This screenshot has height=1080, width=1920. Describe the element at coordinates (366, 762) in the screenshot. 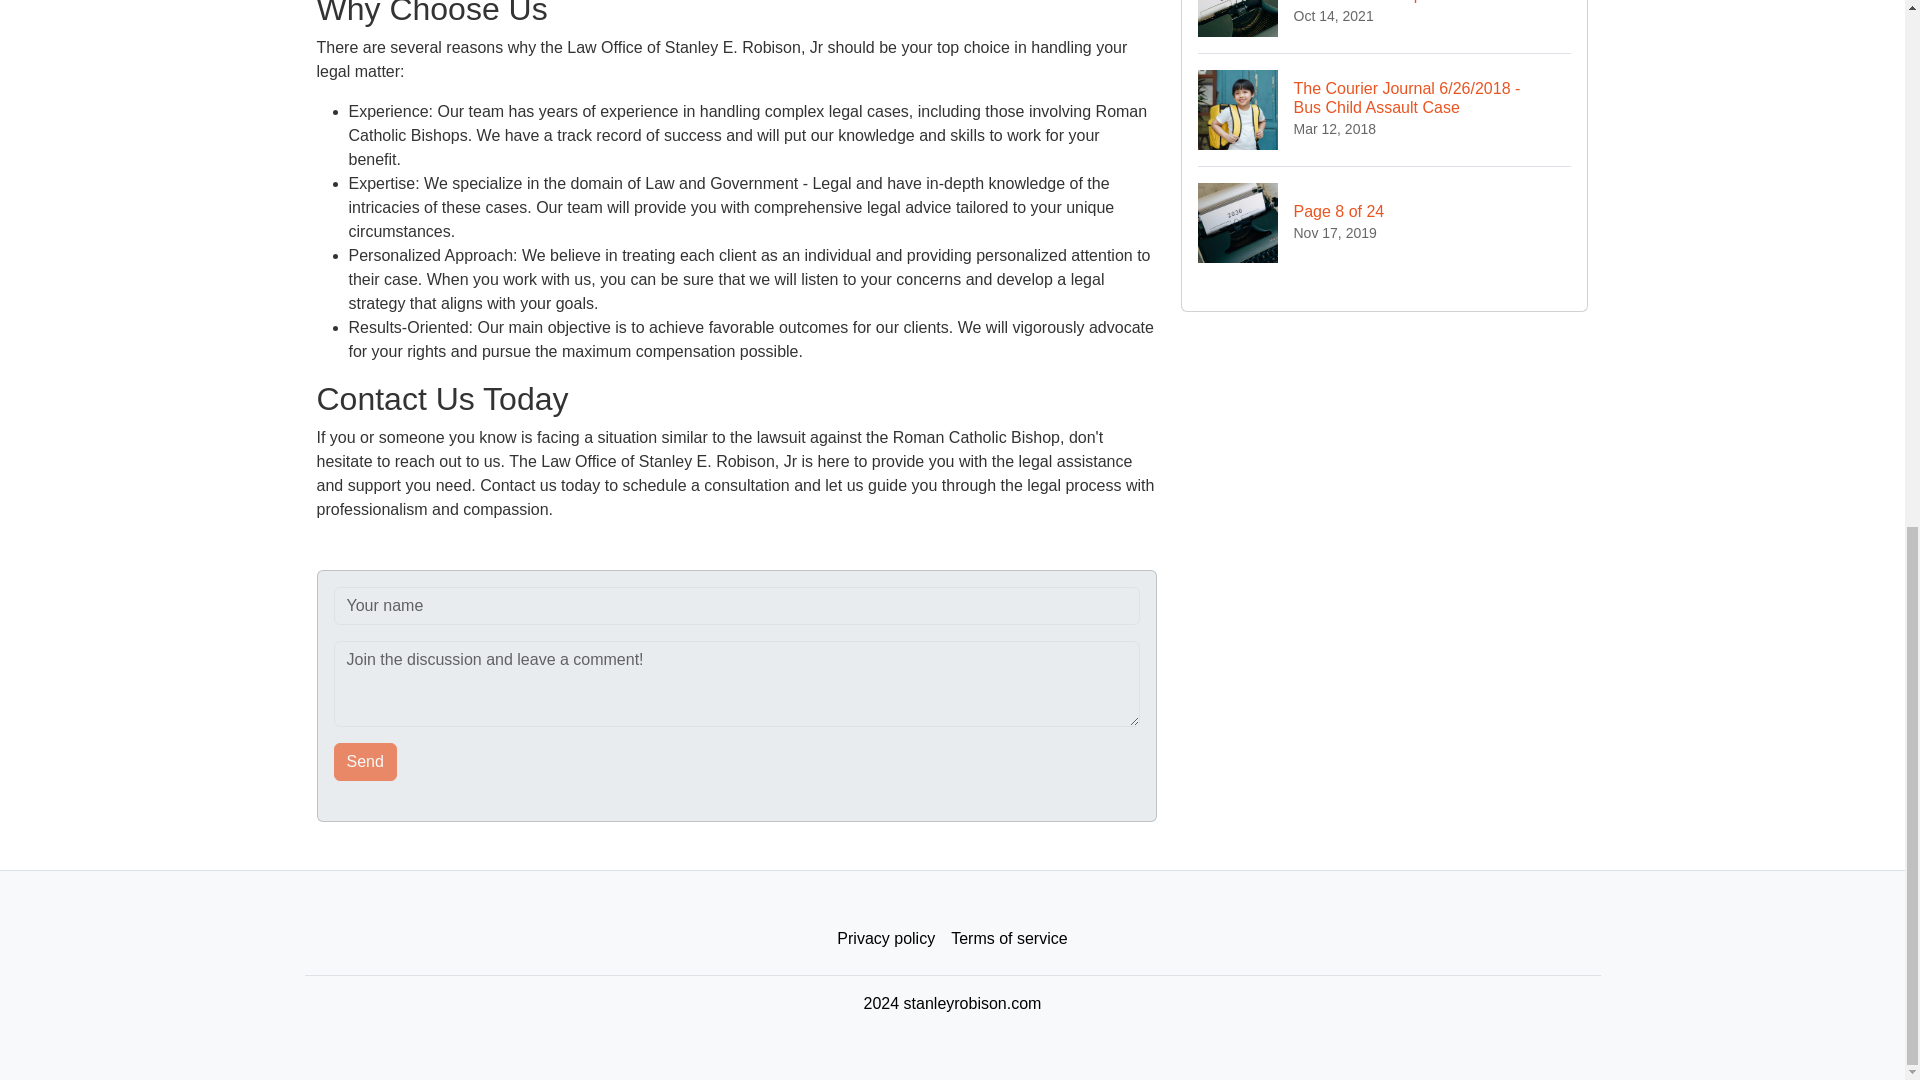

I see `Send` at that location.